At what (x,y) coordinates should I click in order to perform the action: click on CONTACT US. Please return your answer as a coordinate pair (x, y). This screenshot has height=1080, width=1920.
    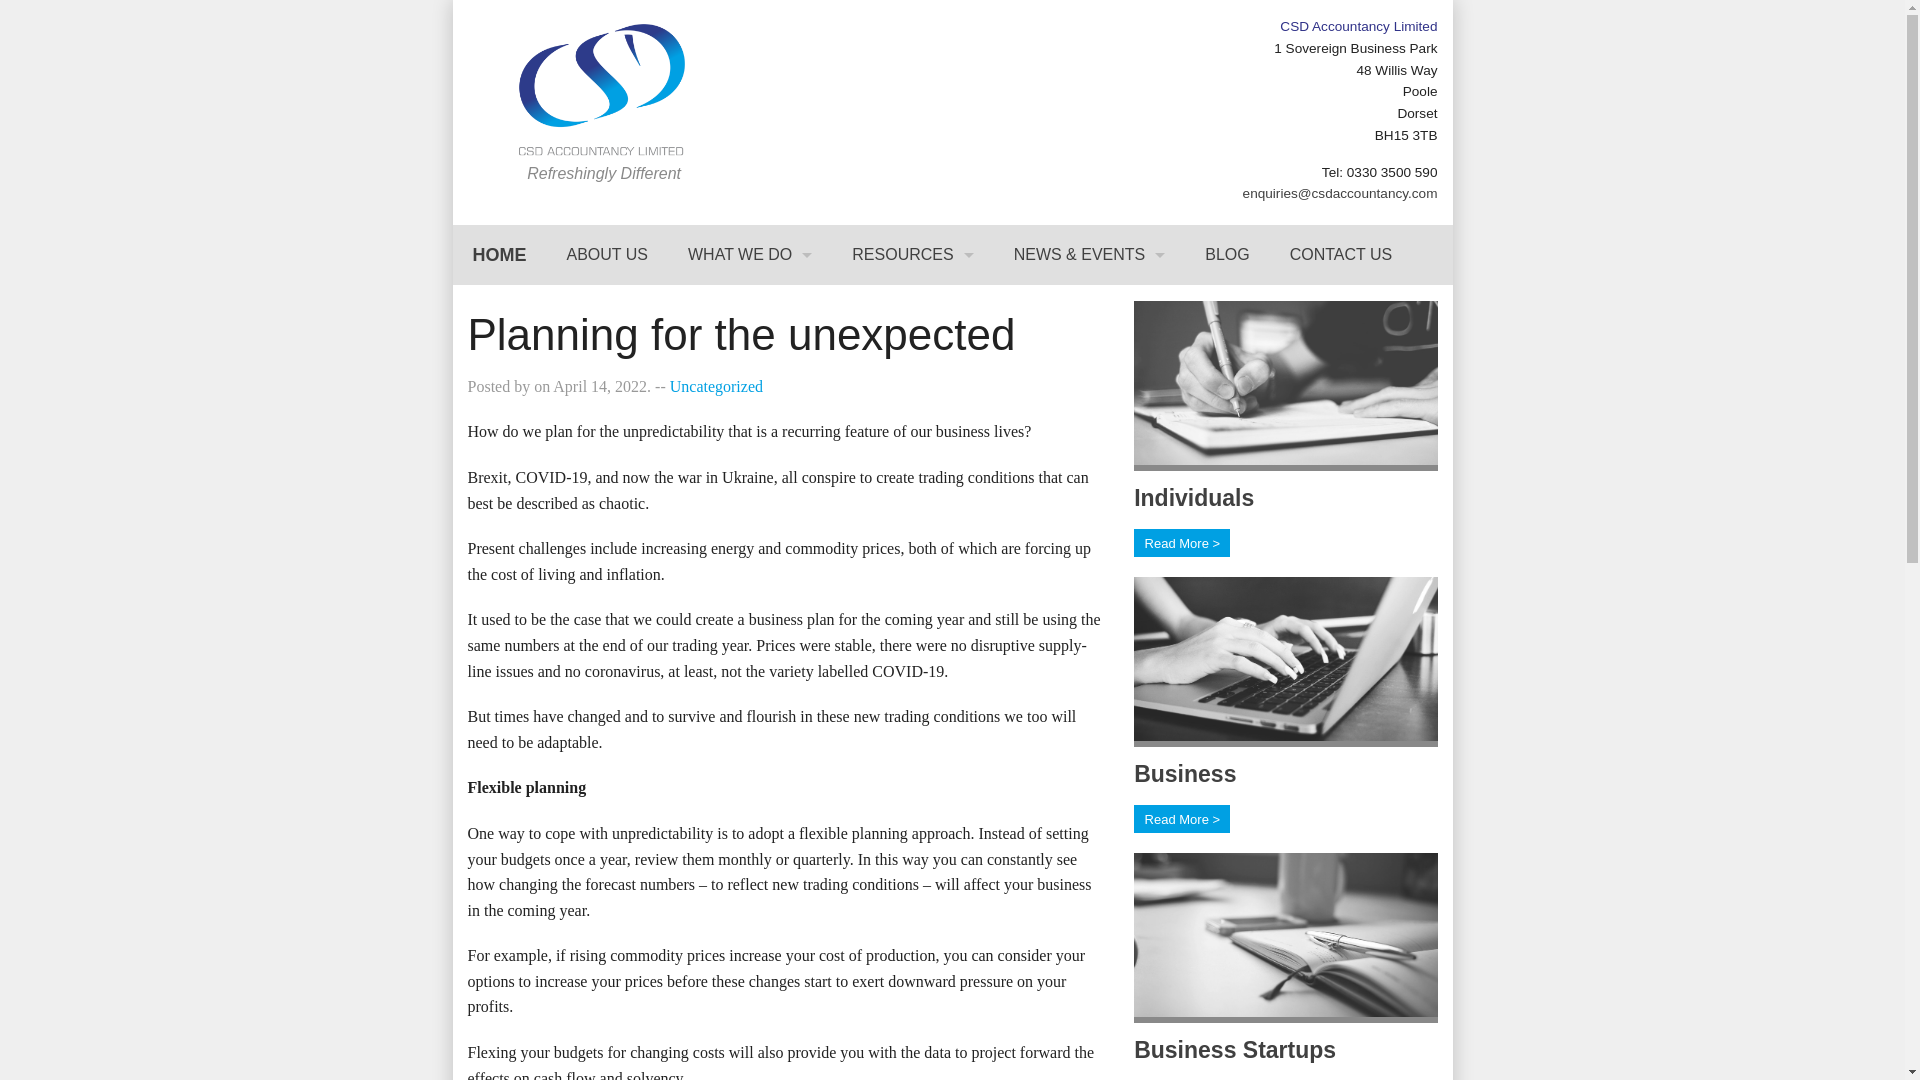
    Looking at the image, I should click on (1341, 254).